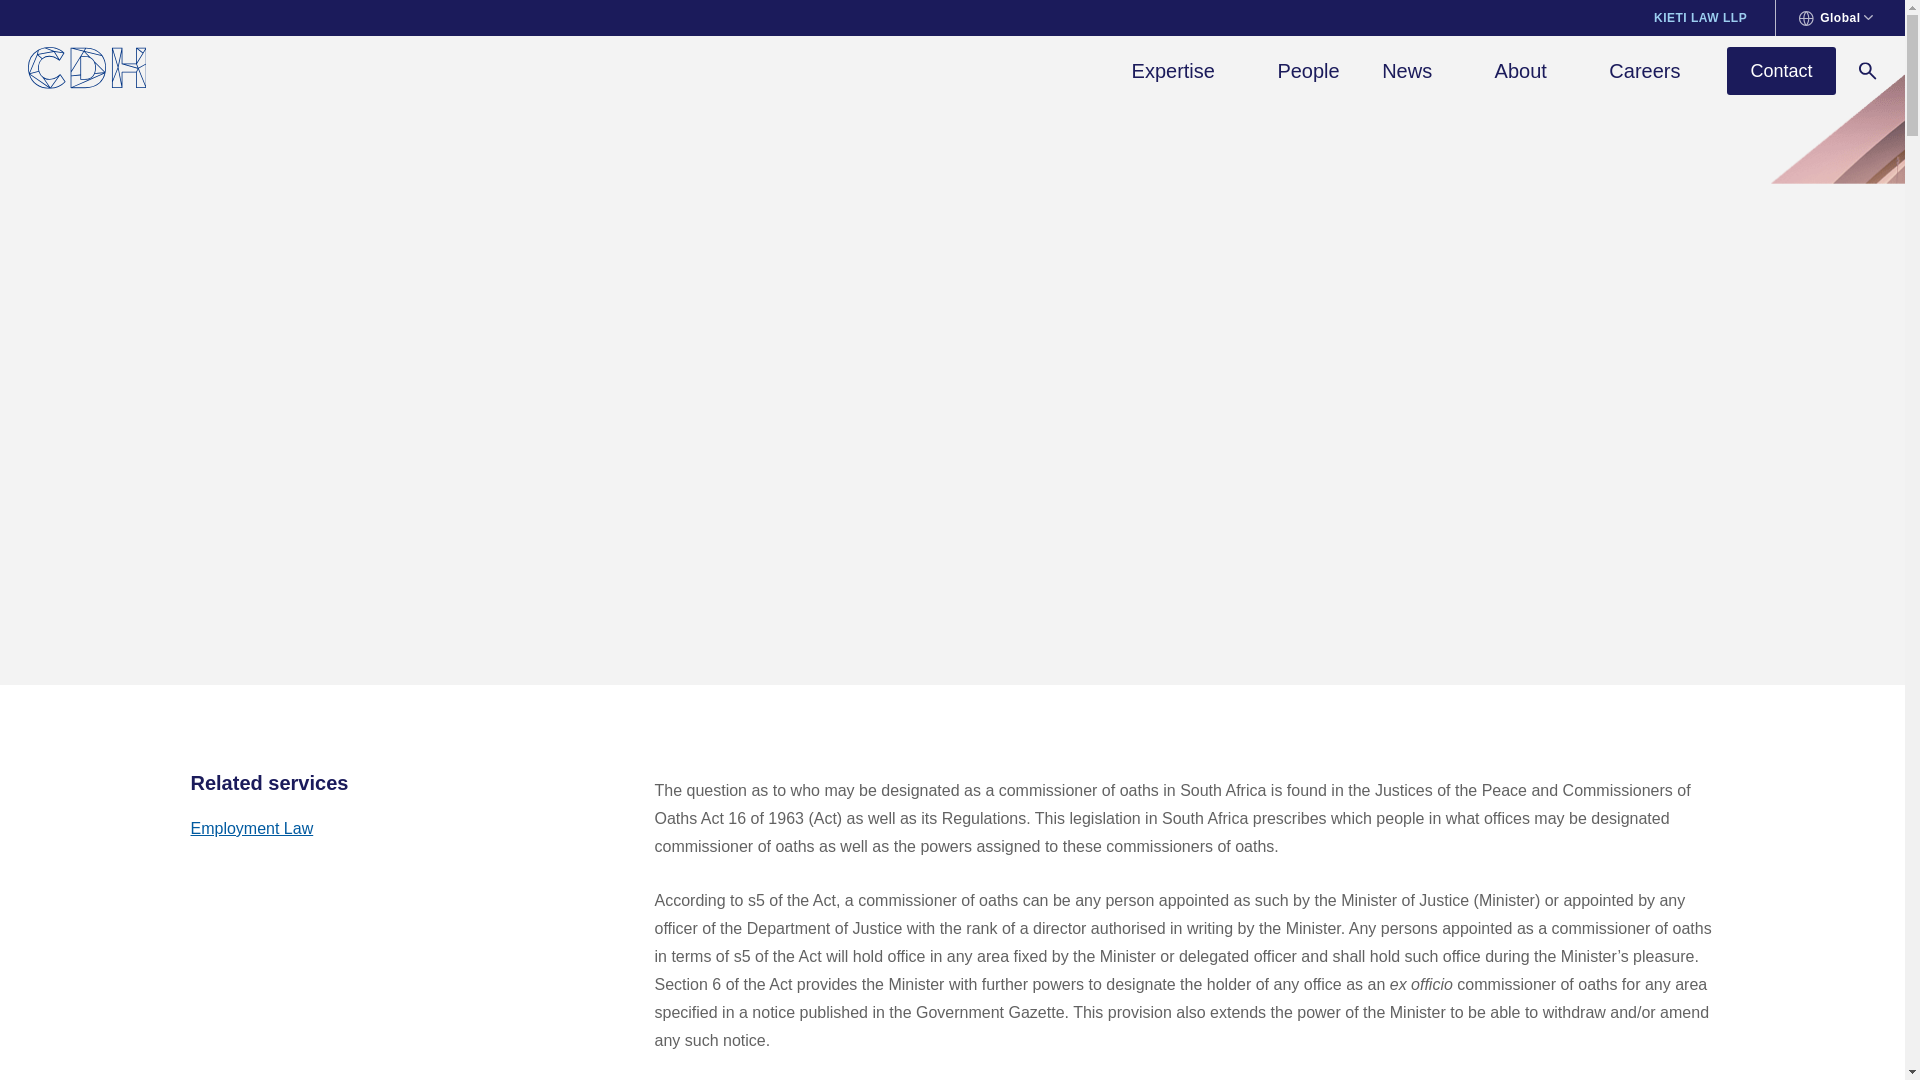  I want to click on KIETI LAW LLP, so click(1700, 17).